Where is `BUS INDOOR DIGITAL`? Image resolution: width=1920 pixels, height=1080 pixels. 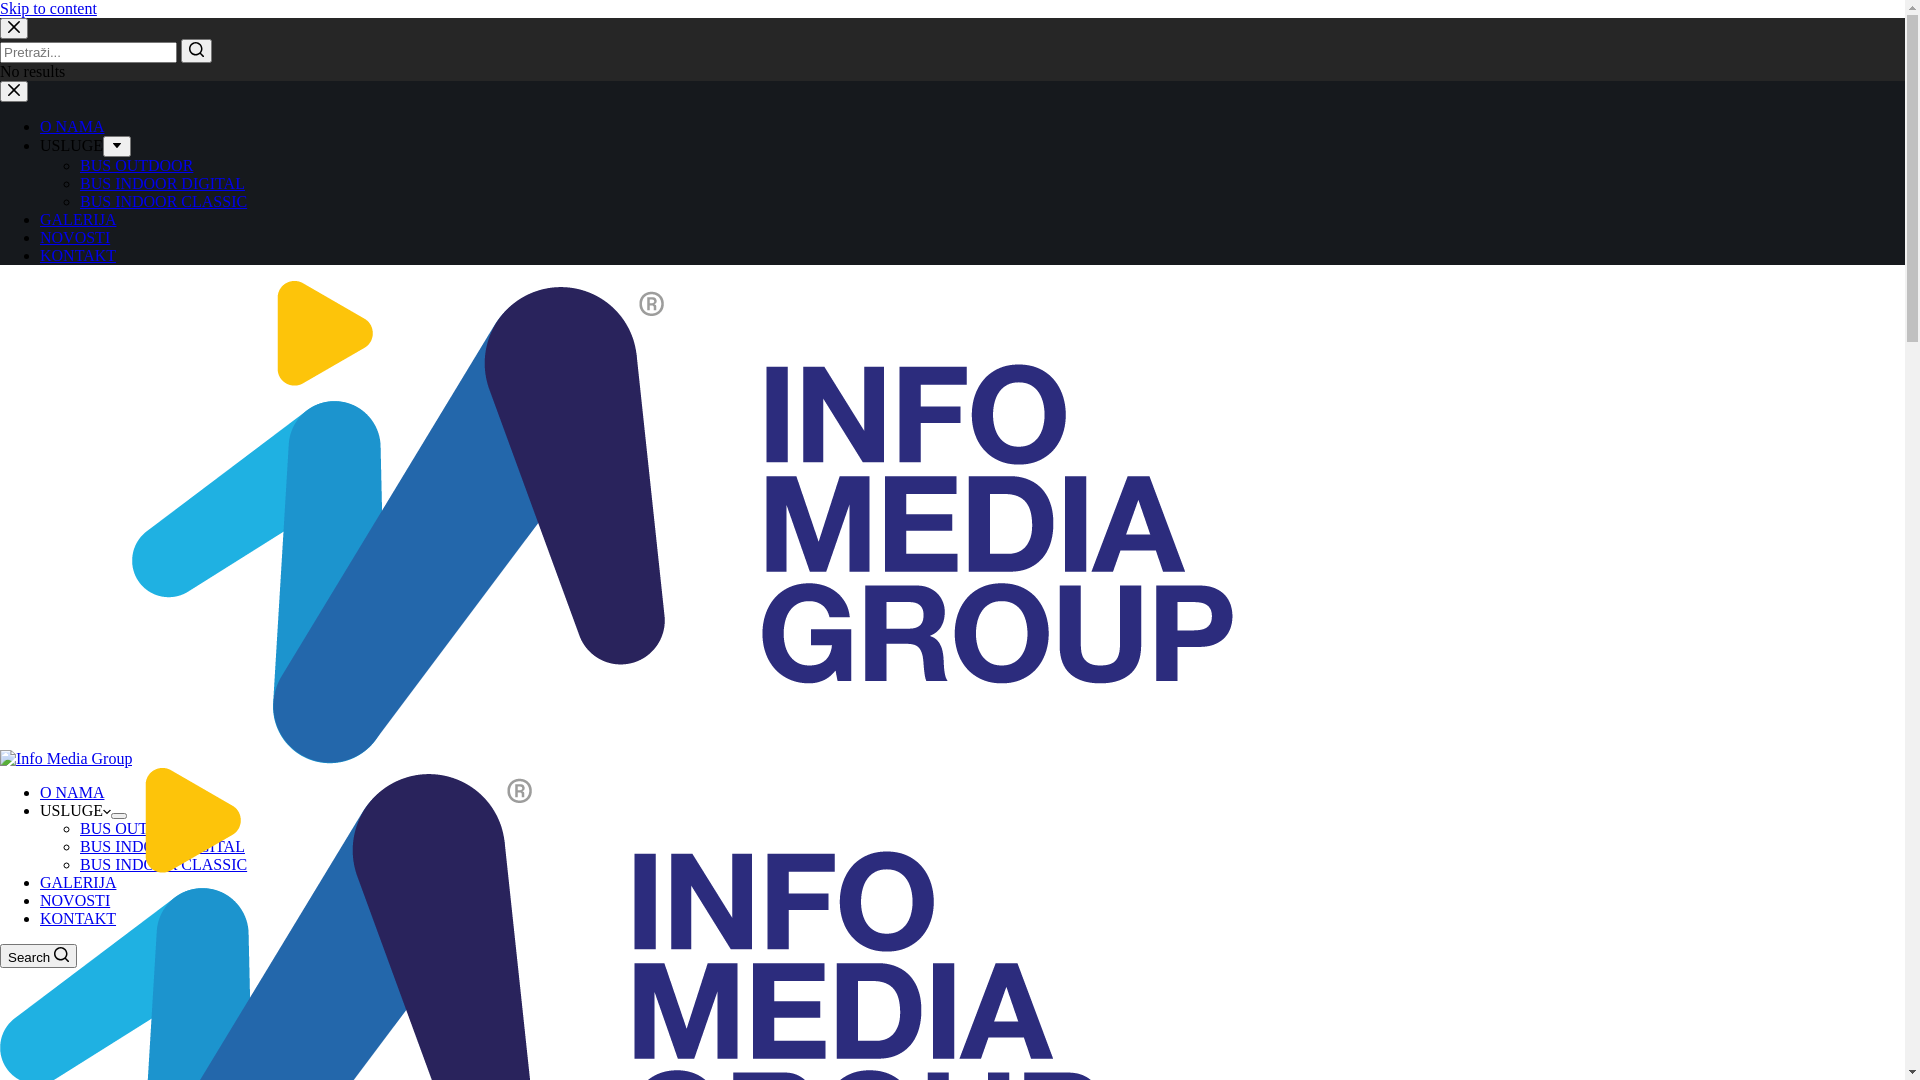 BUS INDOOR DIGITAL is located at coordinates (162, 846).